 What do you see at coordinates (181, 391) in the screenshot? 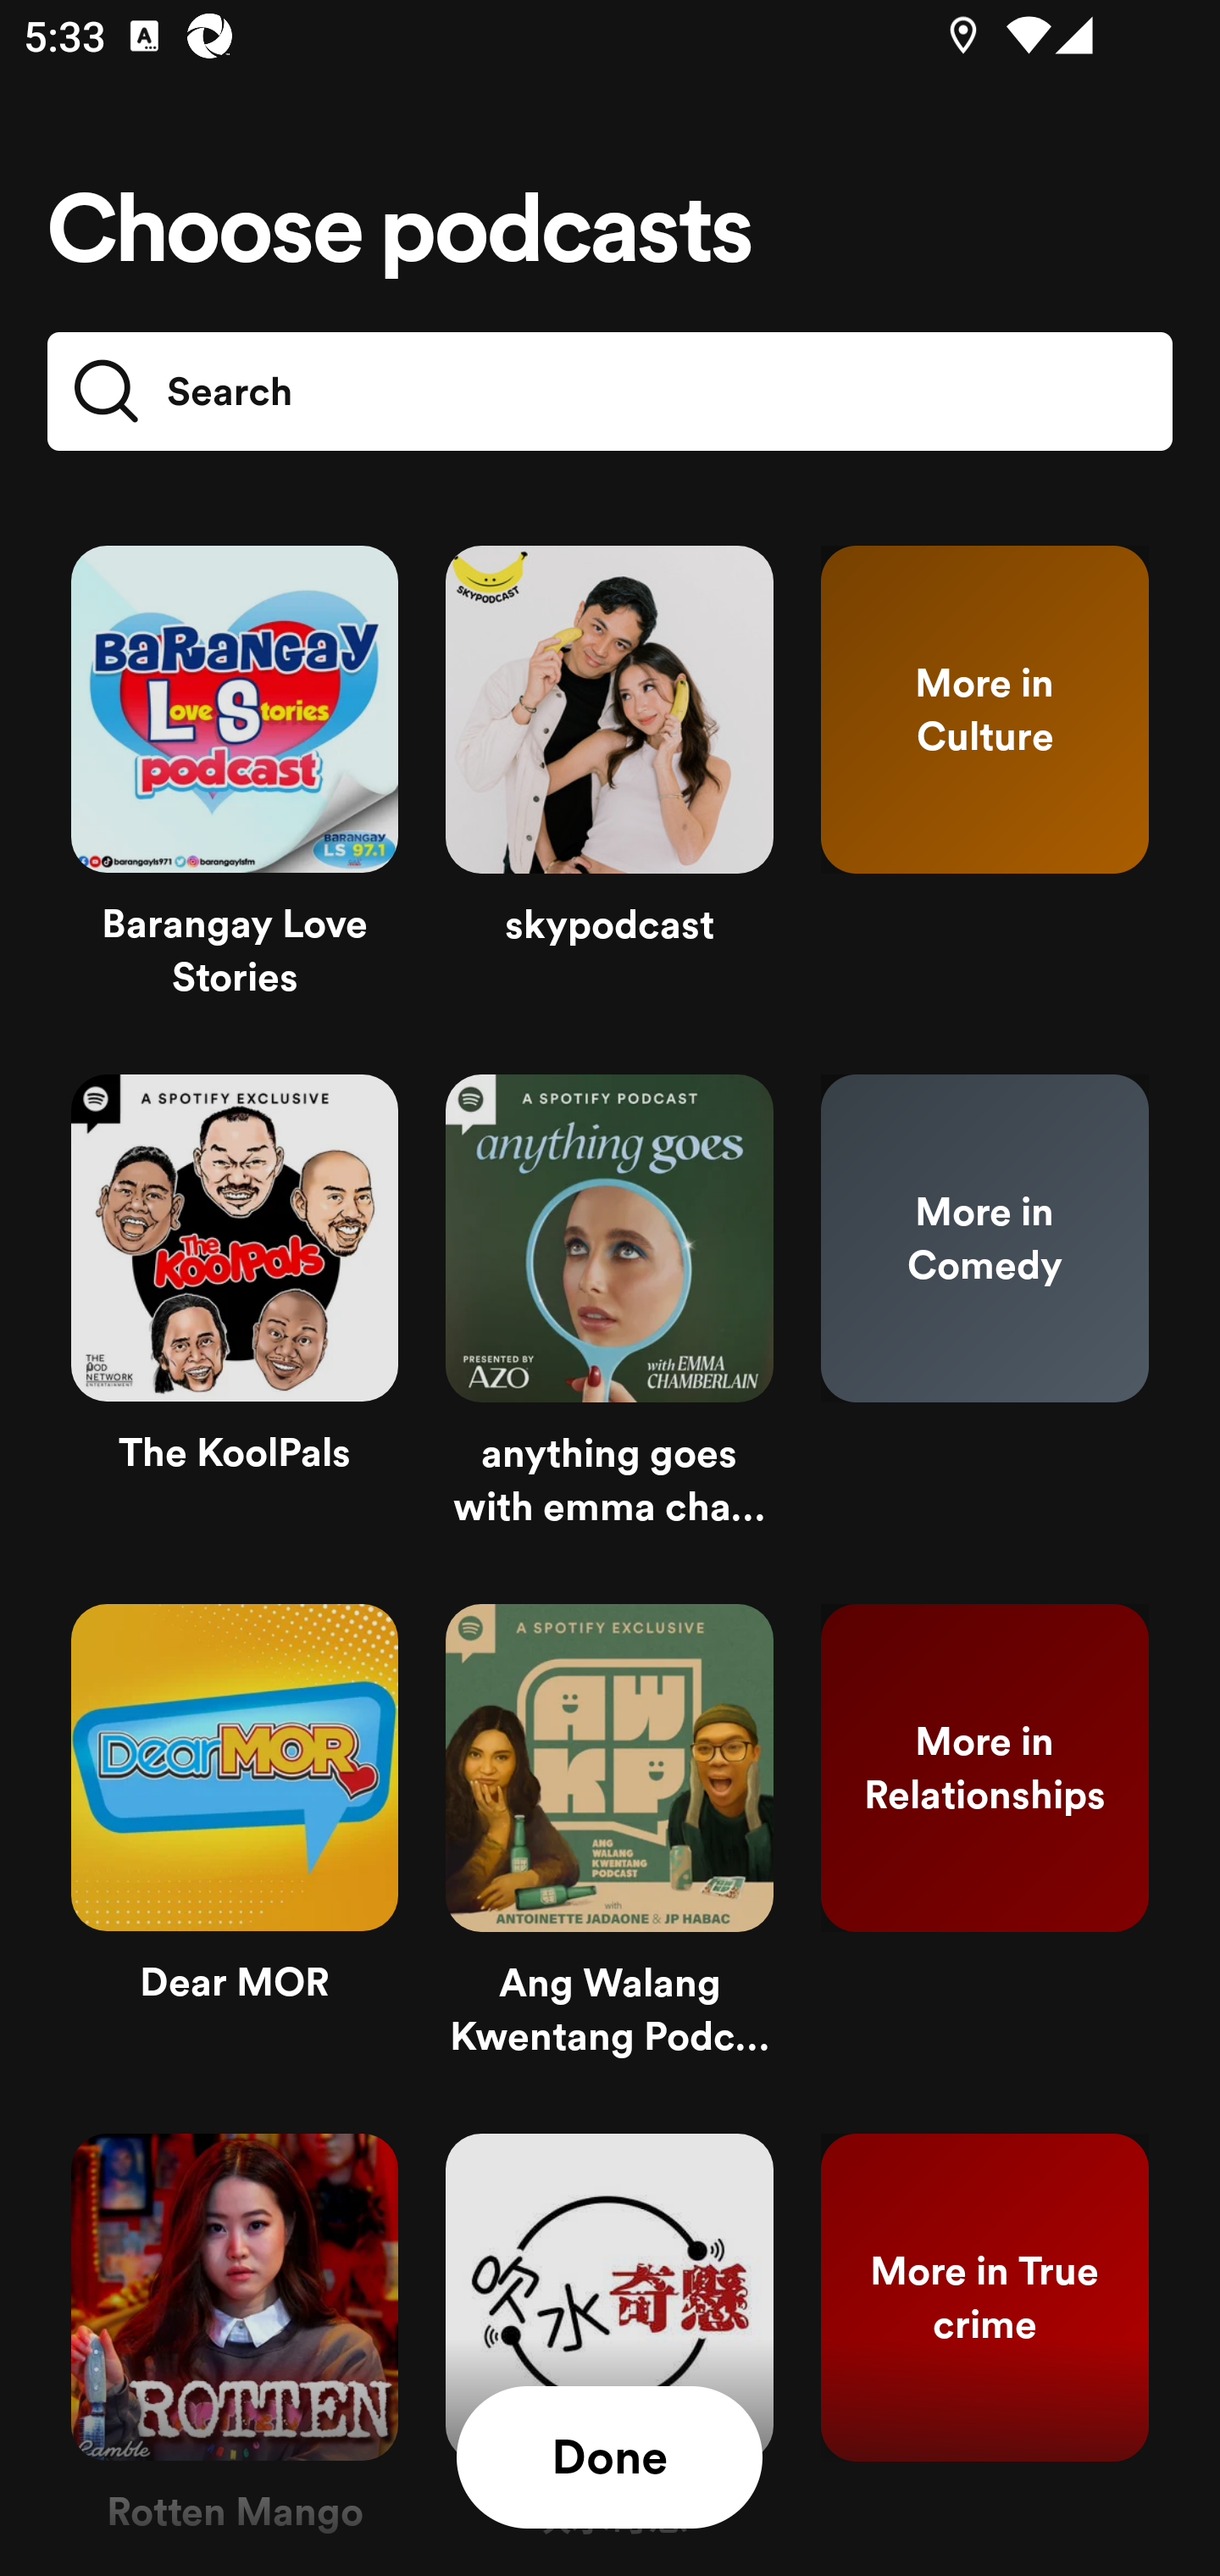
I see `Search` at bounding box center [181, 391].